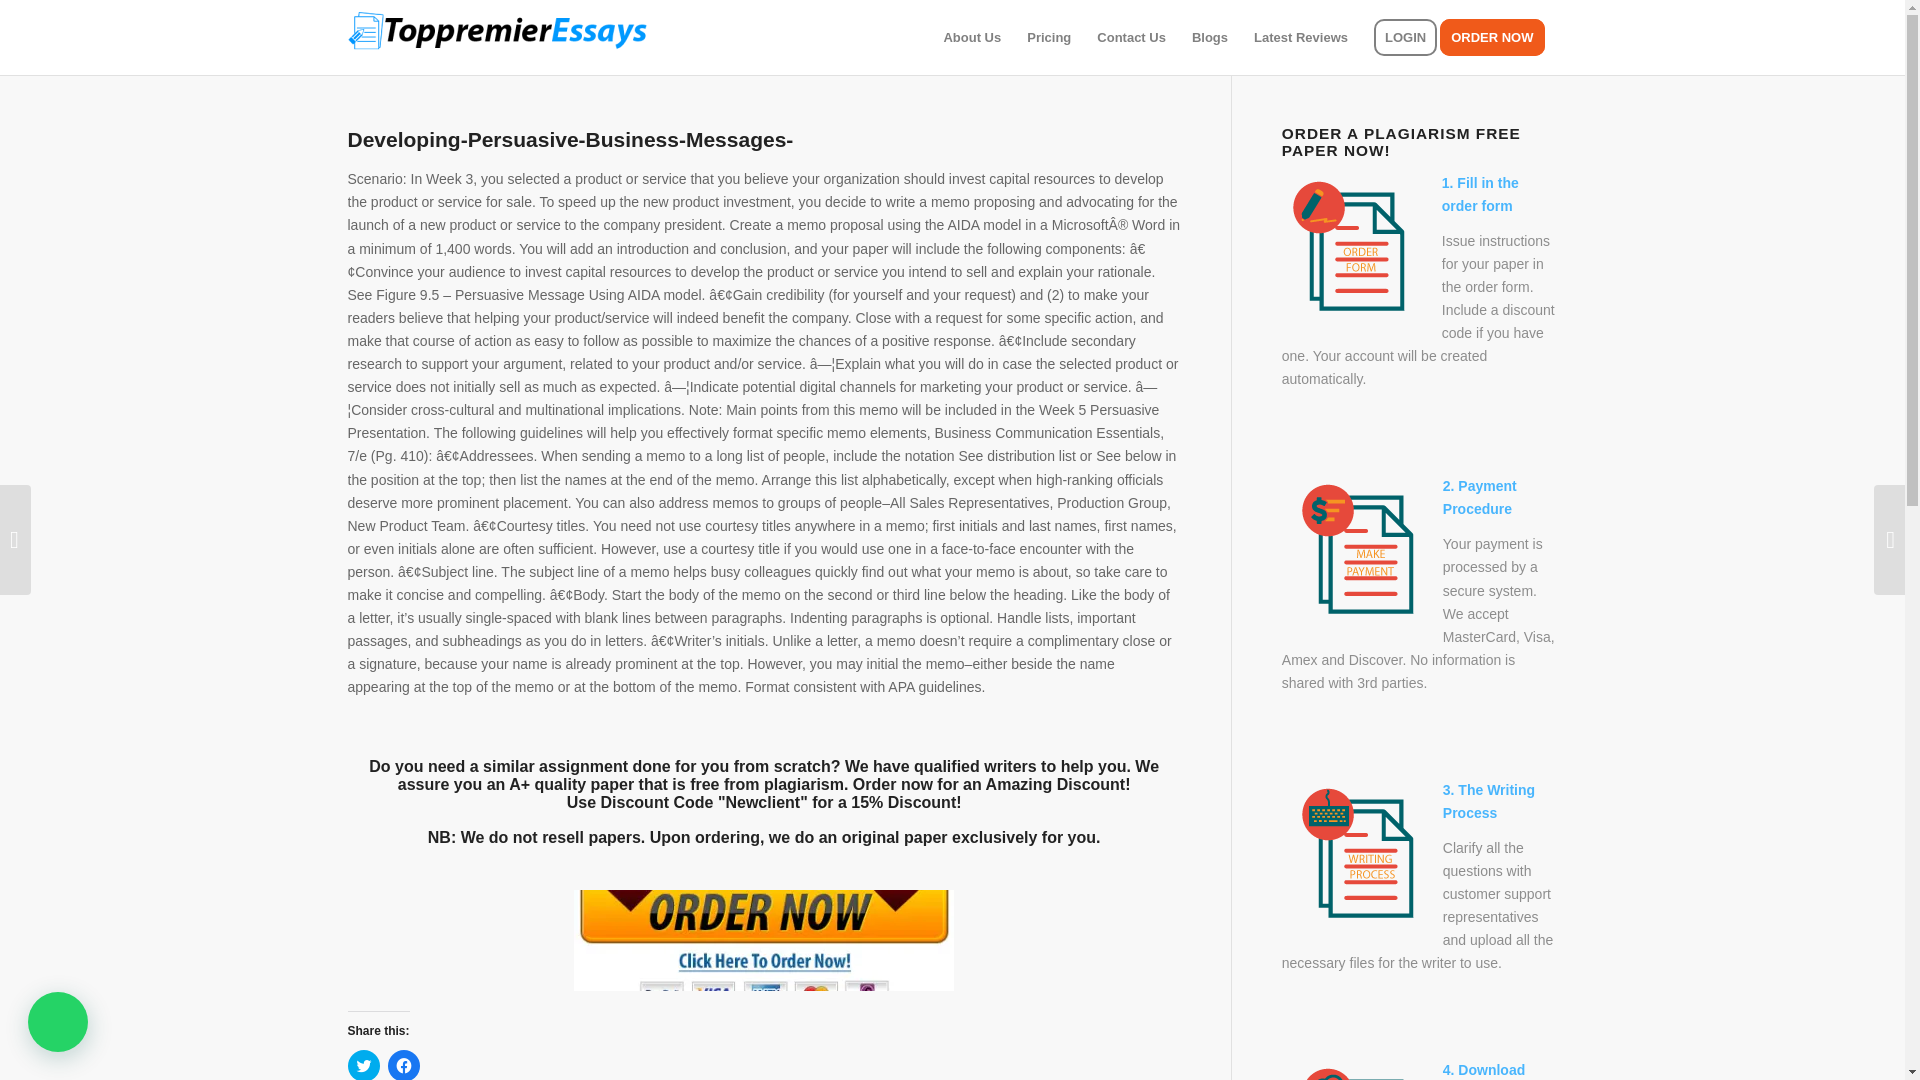 The height and width of the screenshot is (1080, 1920). What do you see at coordinates (971, 37) in the screenshot?
I see `About Us` at bounding box center [971, 37].